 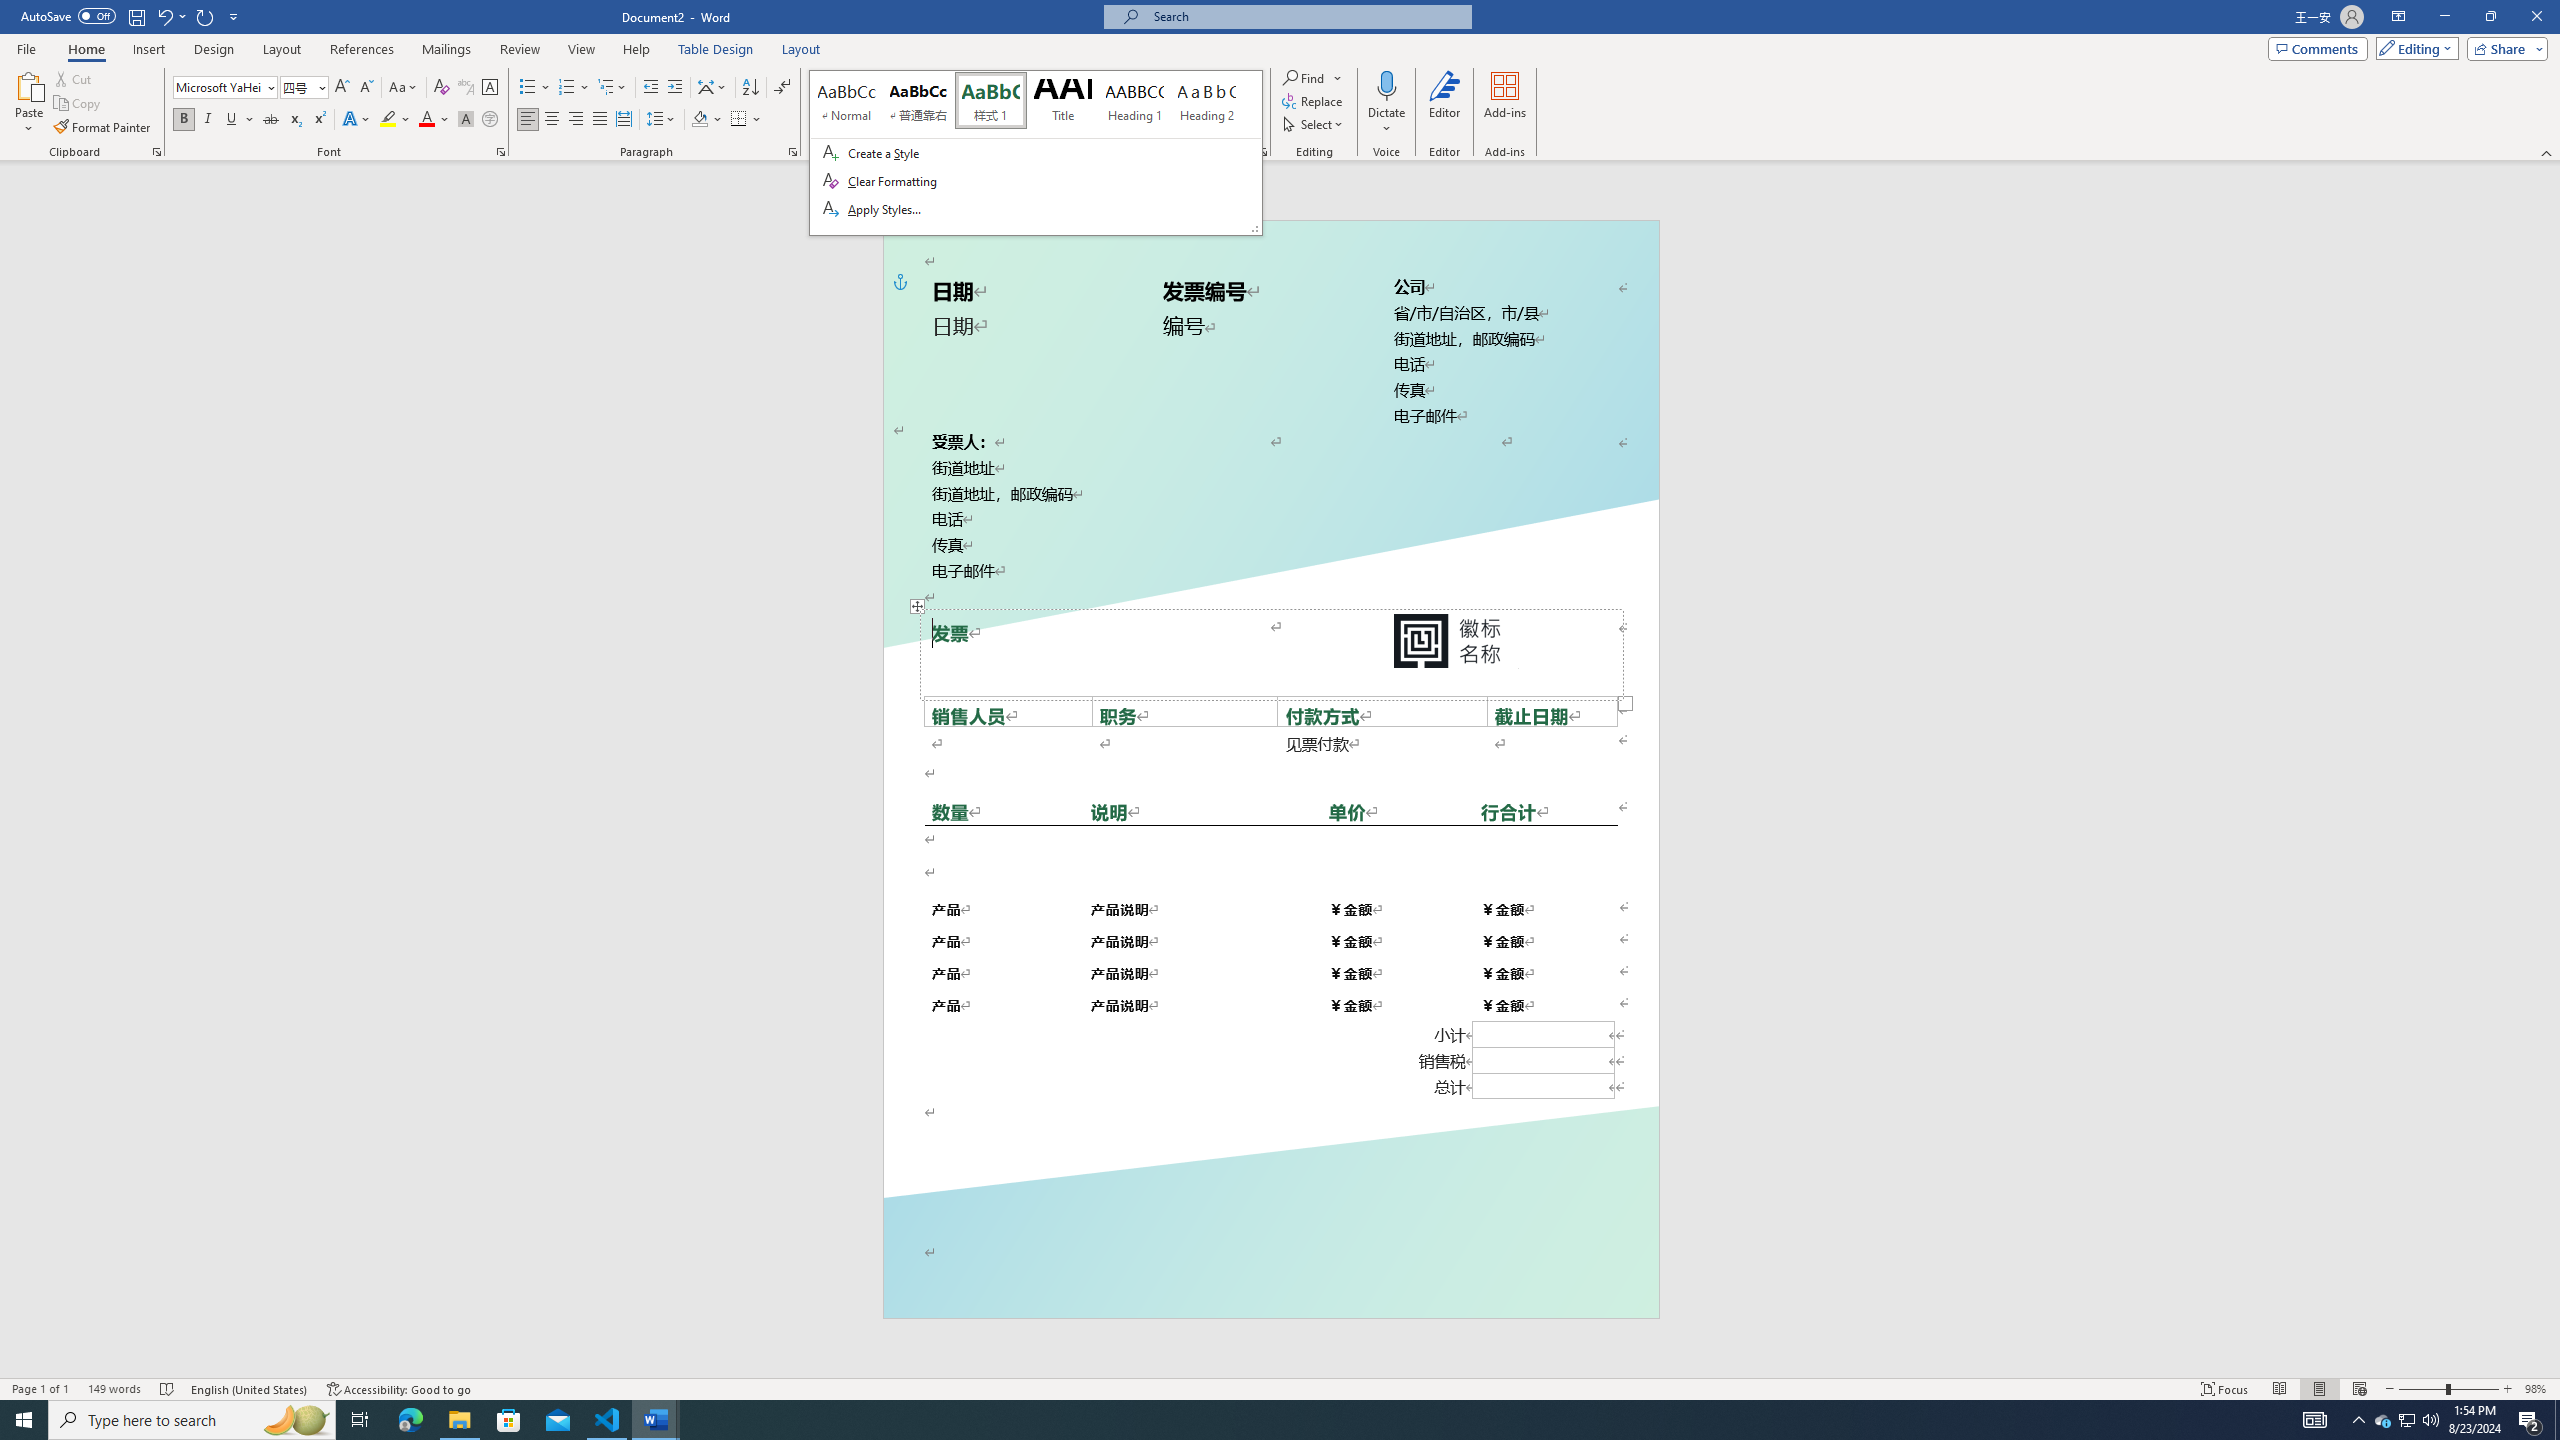 I want to click on File Explorer - 1 running window, so click(x=459, y=1420).